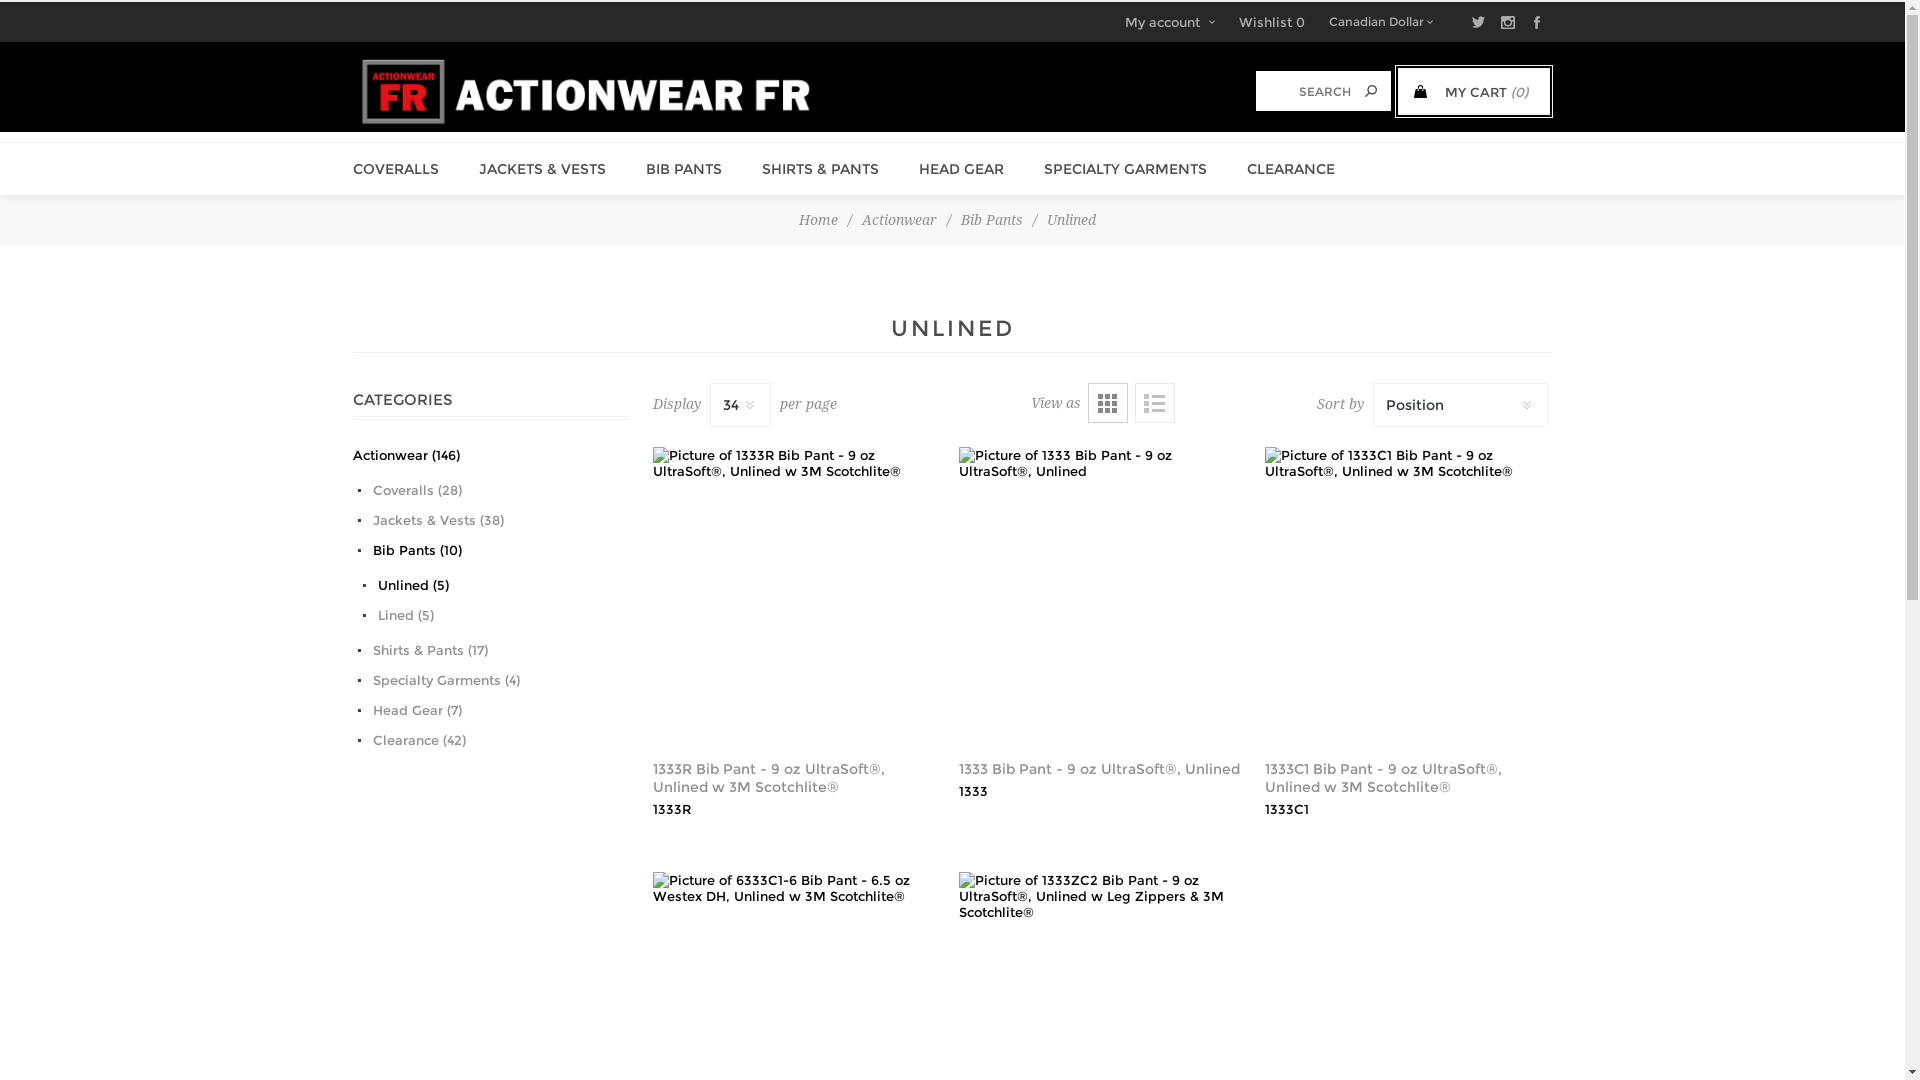  Describe the element at coordinates (1408, 590) in the screenshot. I see `1333C1-Royal-Front.jpg` at that location.